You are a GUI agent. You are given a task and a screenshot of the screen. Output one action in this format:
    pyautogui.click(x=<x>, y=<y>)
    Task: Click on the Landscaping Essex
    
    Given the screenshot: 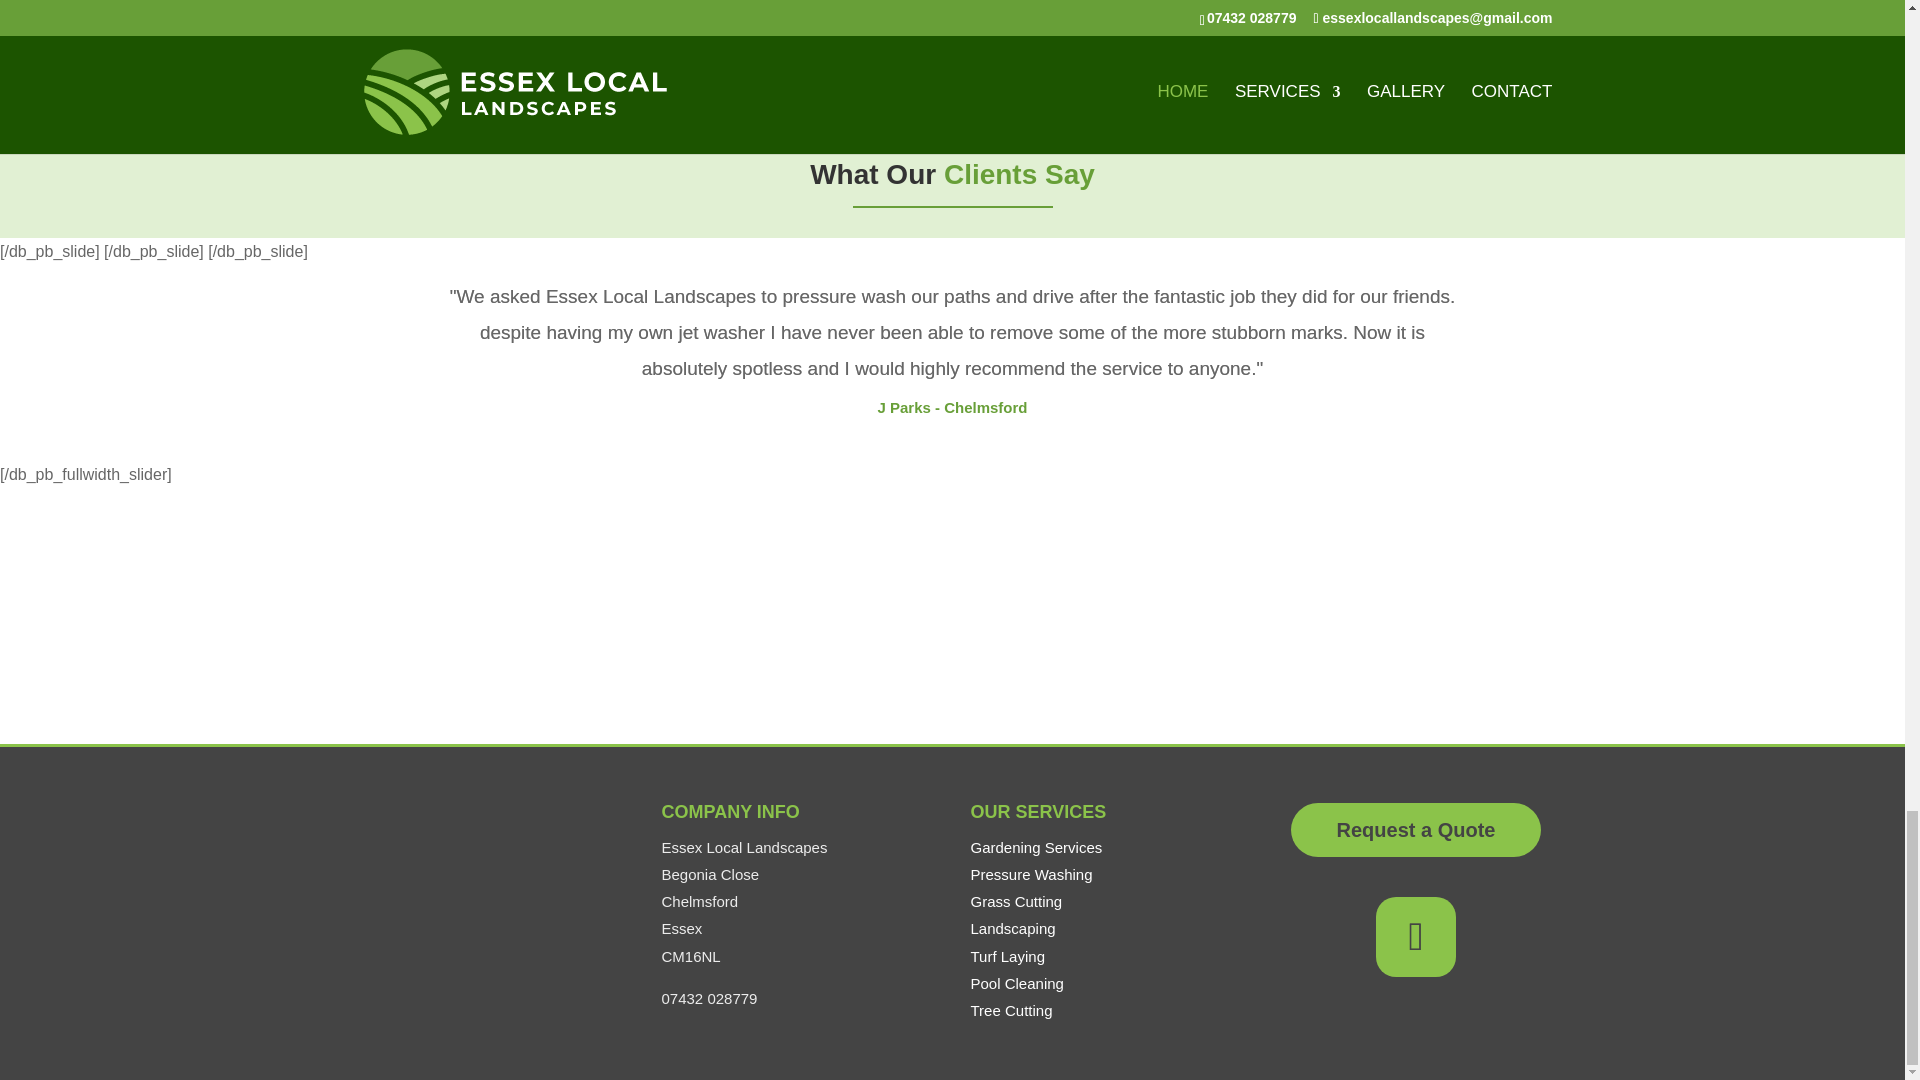 What is the action you would take?
    pyautogui.click(x=1012, y=928)
    